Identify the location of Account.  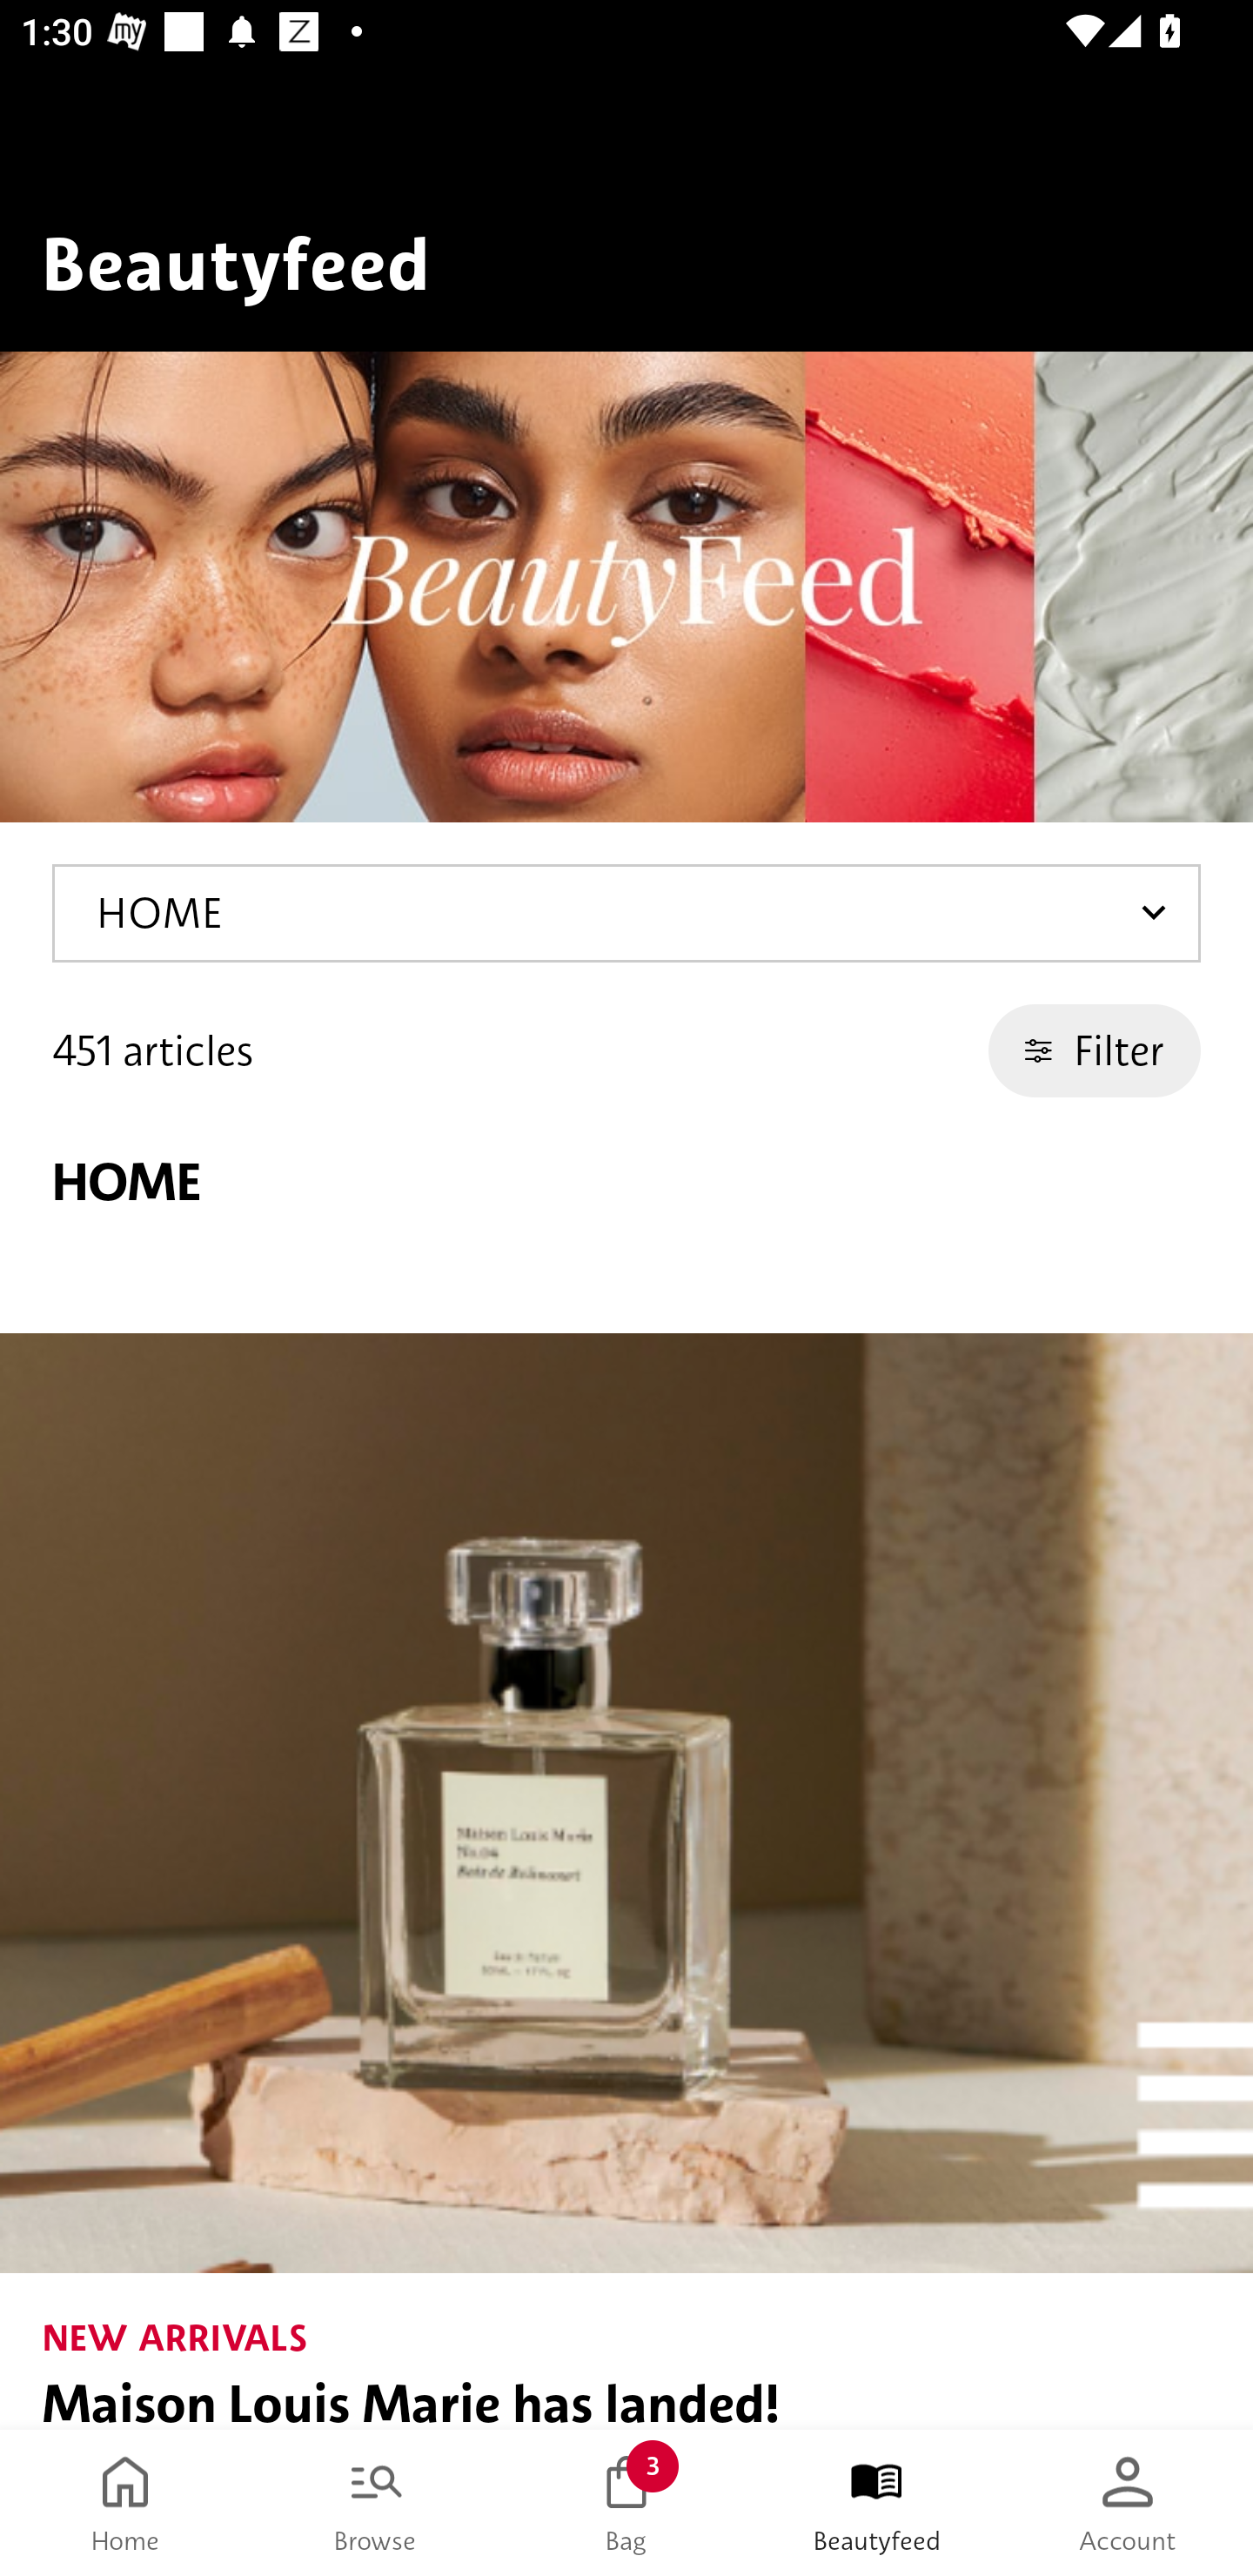
(1128, 2503).